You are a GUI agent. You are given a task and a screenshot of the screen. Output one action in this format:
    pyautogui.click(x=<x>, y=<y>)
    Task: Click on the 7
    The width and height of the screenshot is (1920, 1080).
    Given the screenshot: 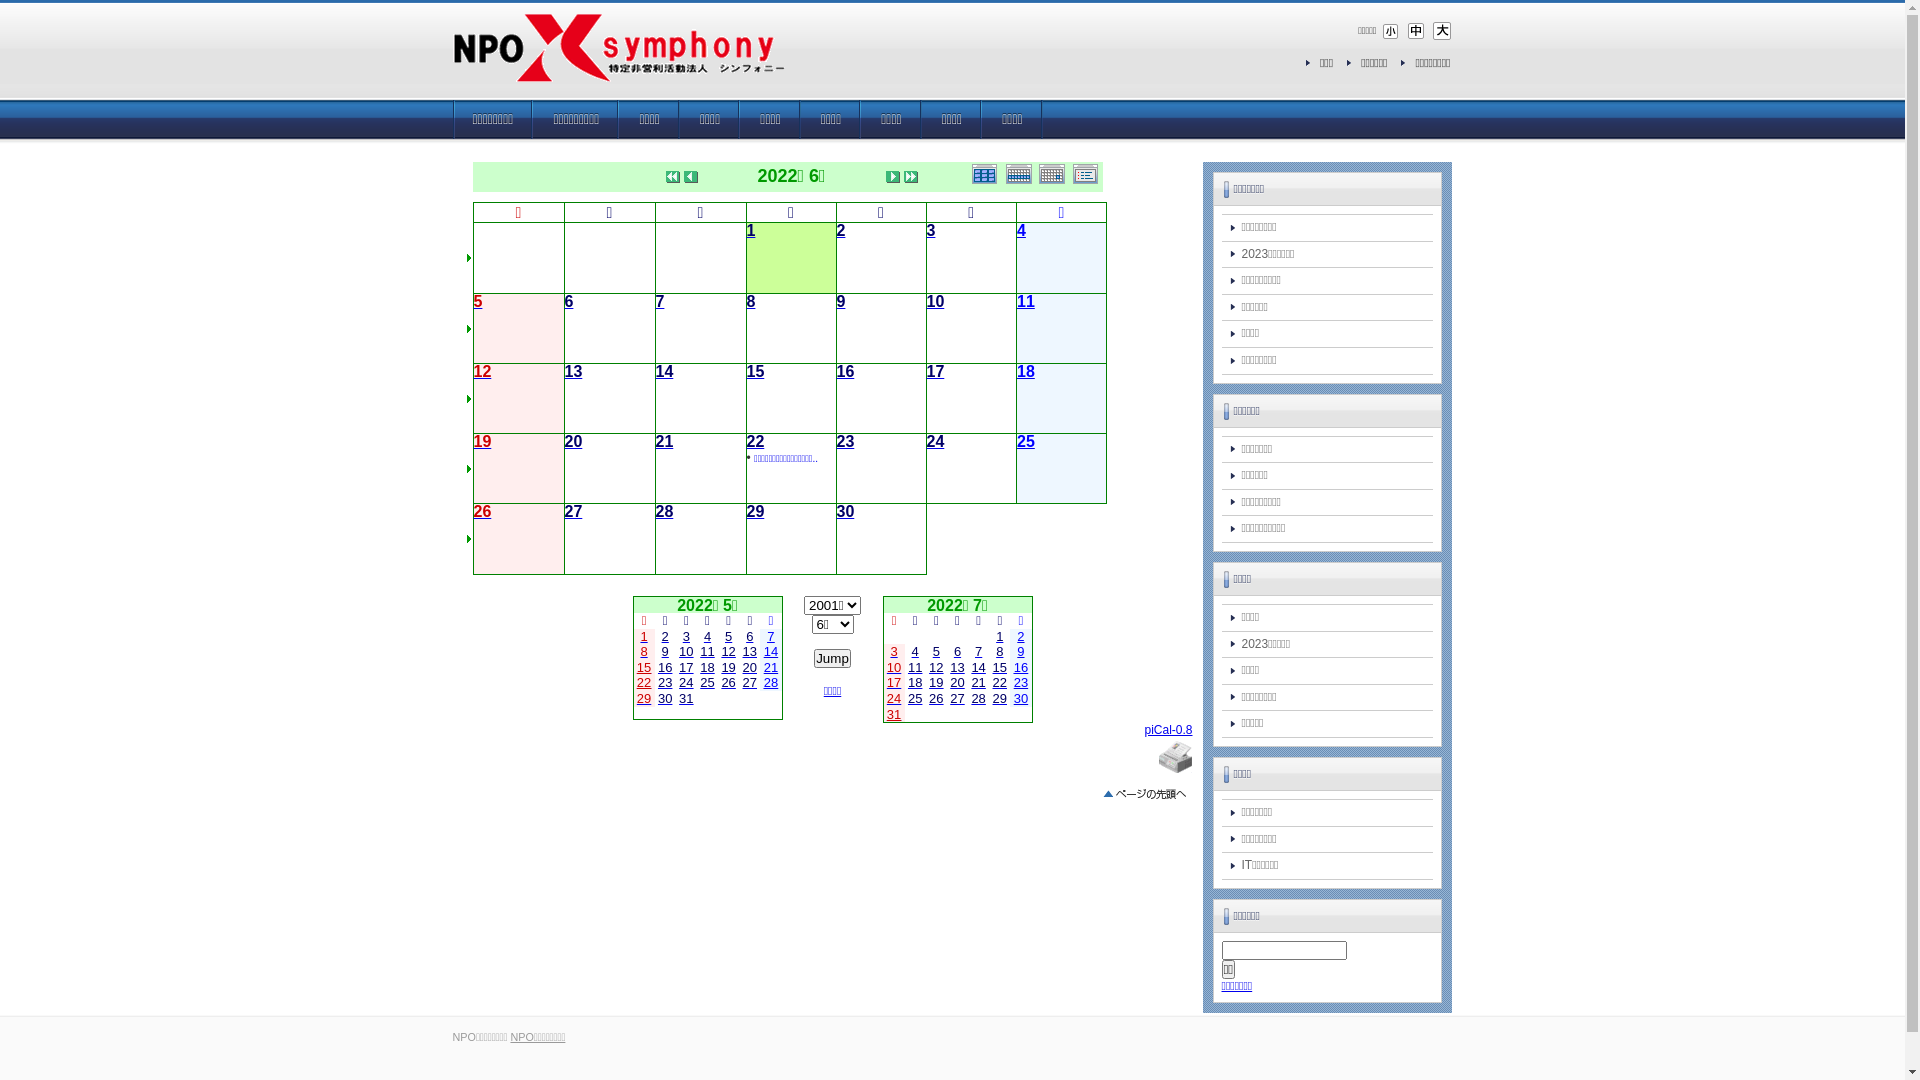 What is the action you would take?
    pyautogui.click(x=978, y=652)
    